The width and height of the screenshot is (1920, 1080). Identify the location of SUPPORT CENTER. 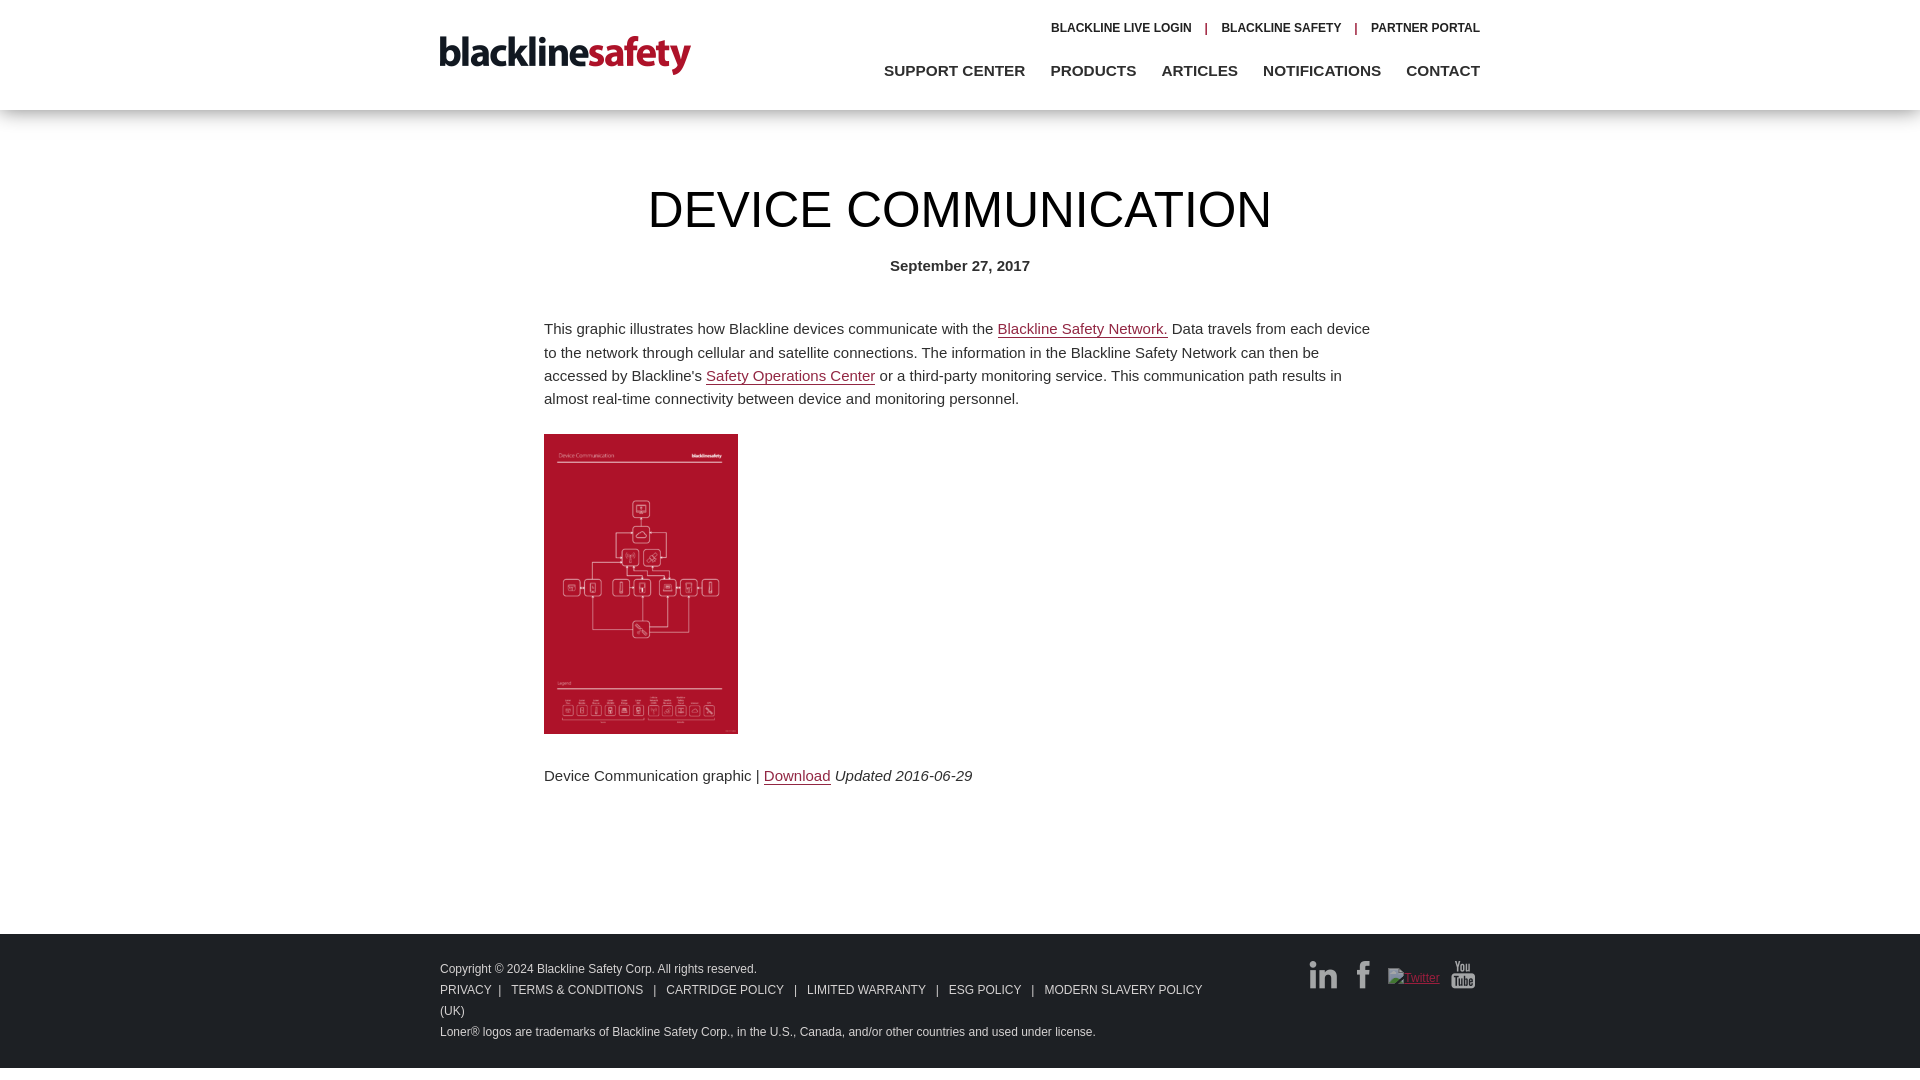
(964, 70).